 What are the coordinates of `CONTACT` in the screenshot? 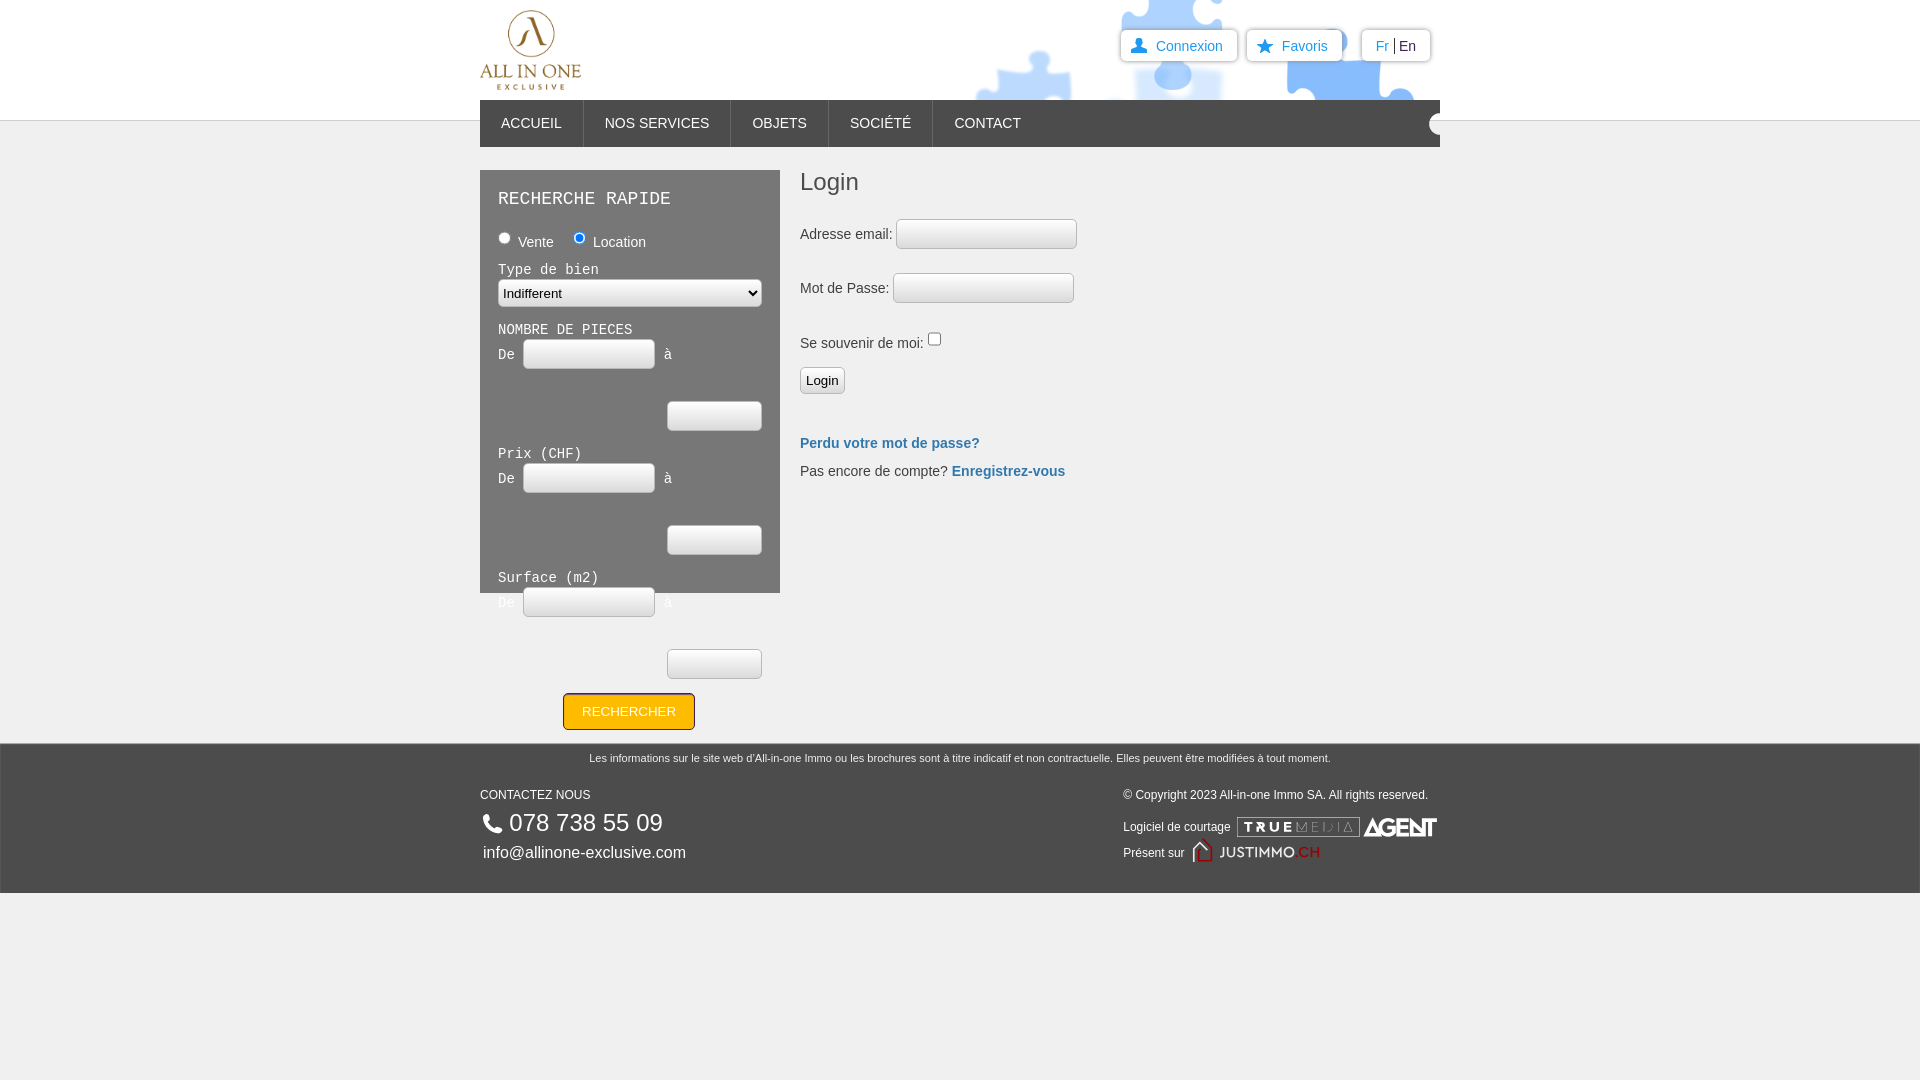 It's located at (997, 124).